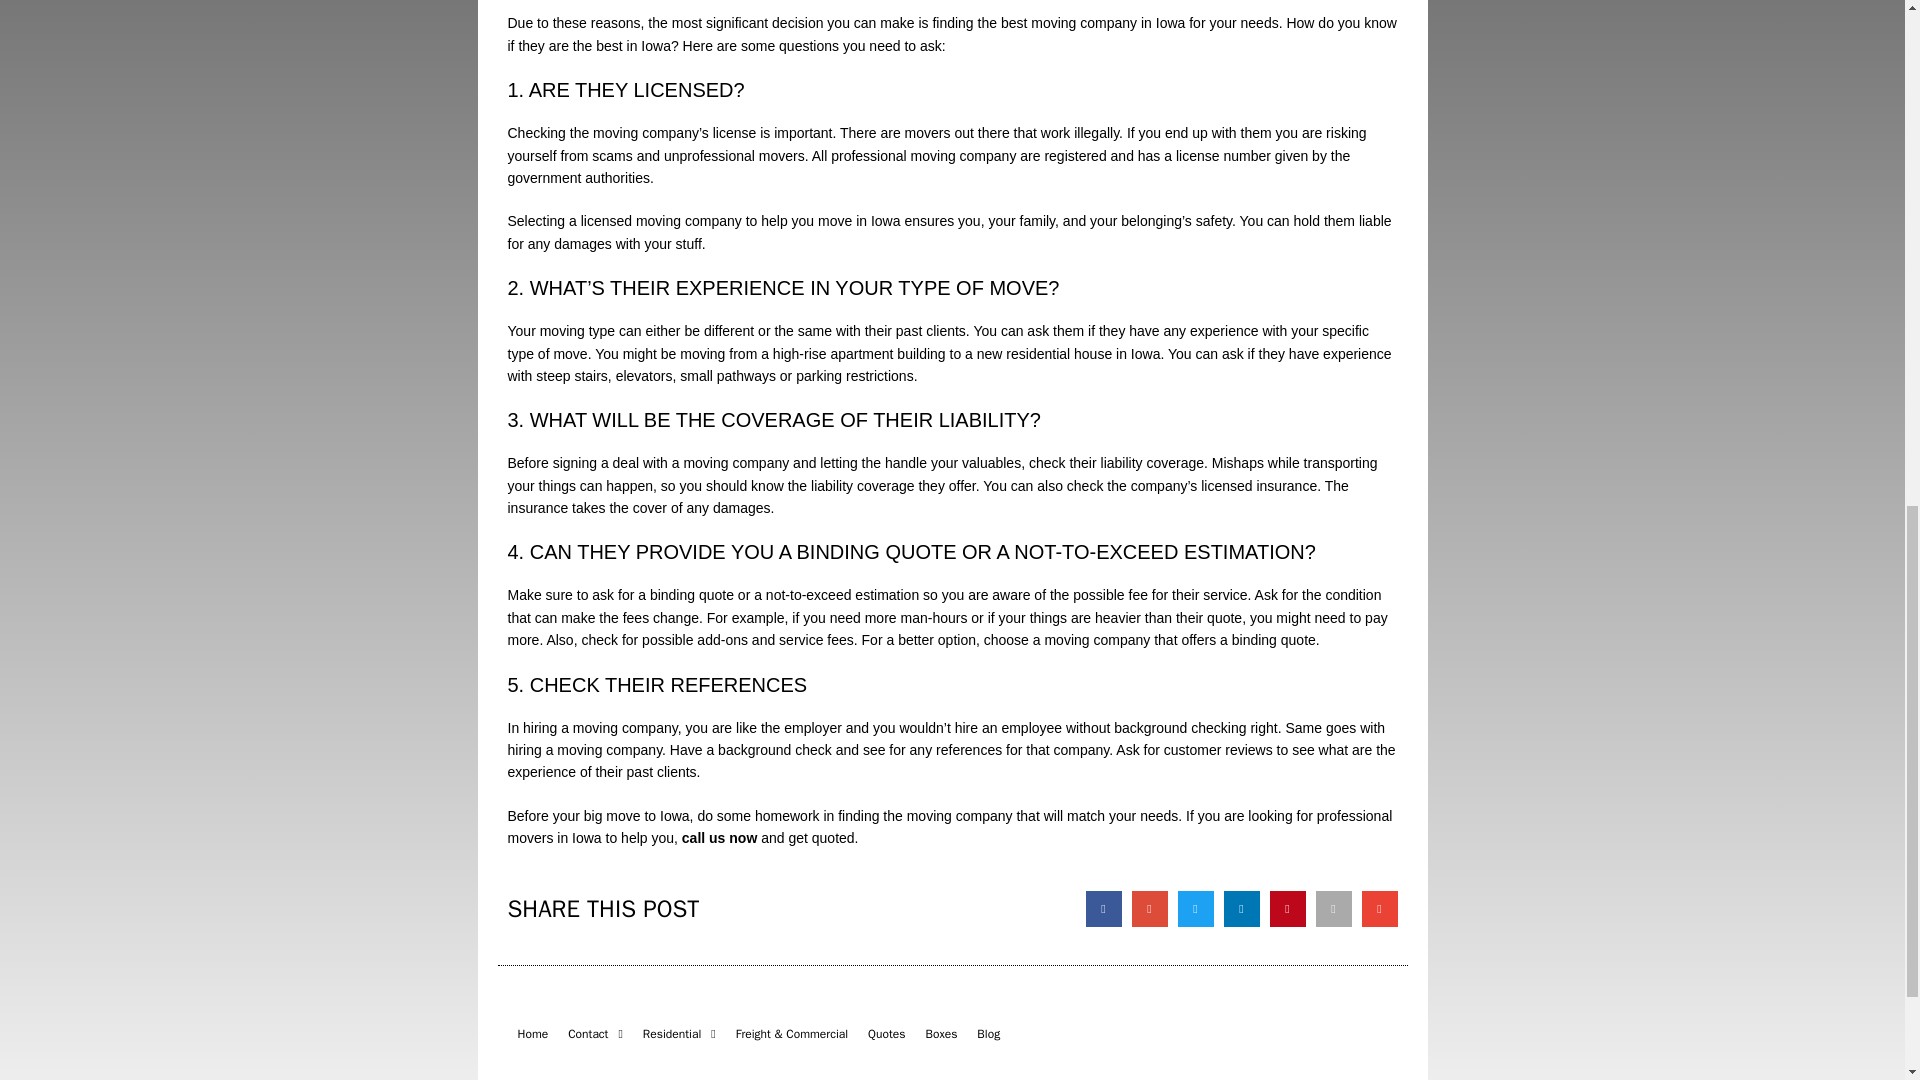 The height and width of the screenshot is (1080, 1920). What do you see at coordinates (533, 1034) in the screenshot?
I see `Home` at bounding box center [533, 1034].